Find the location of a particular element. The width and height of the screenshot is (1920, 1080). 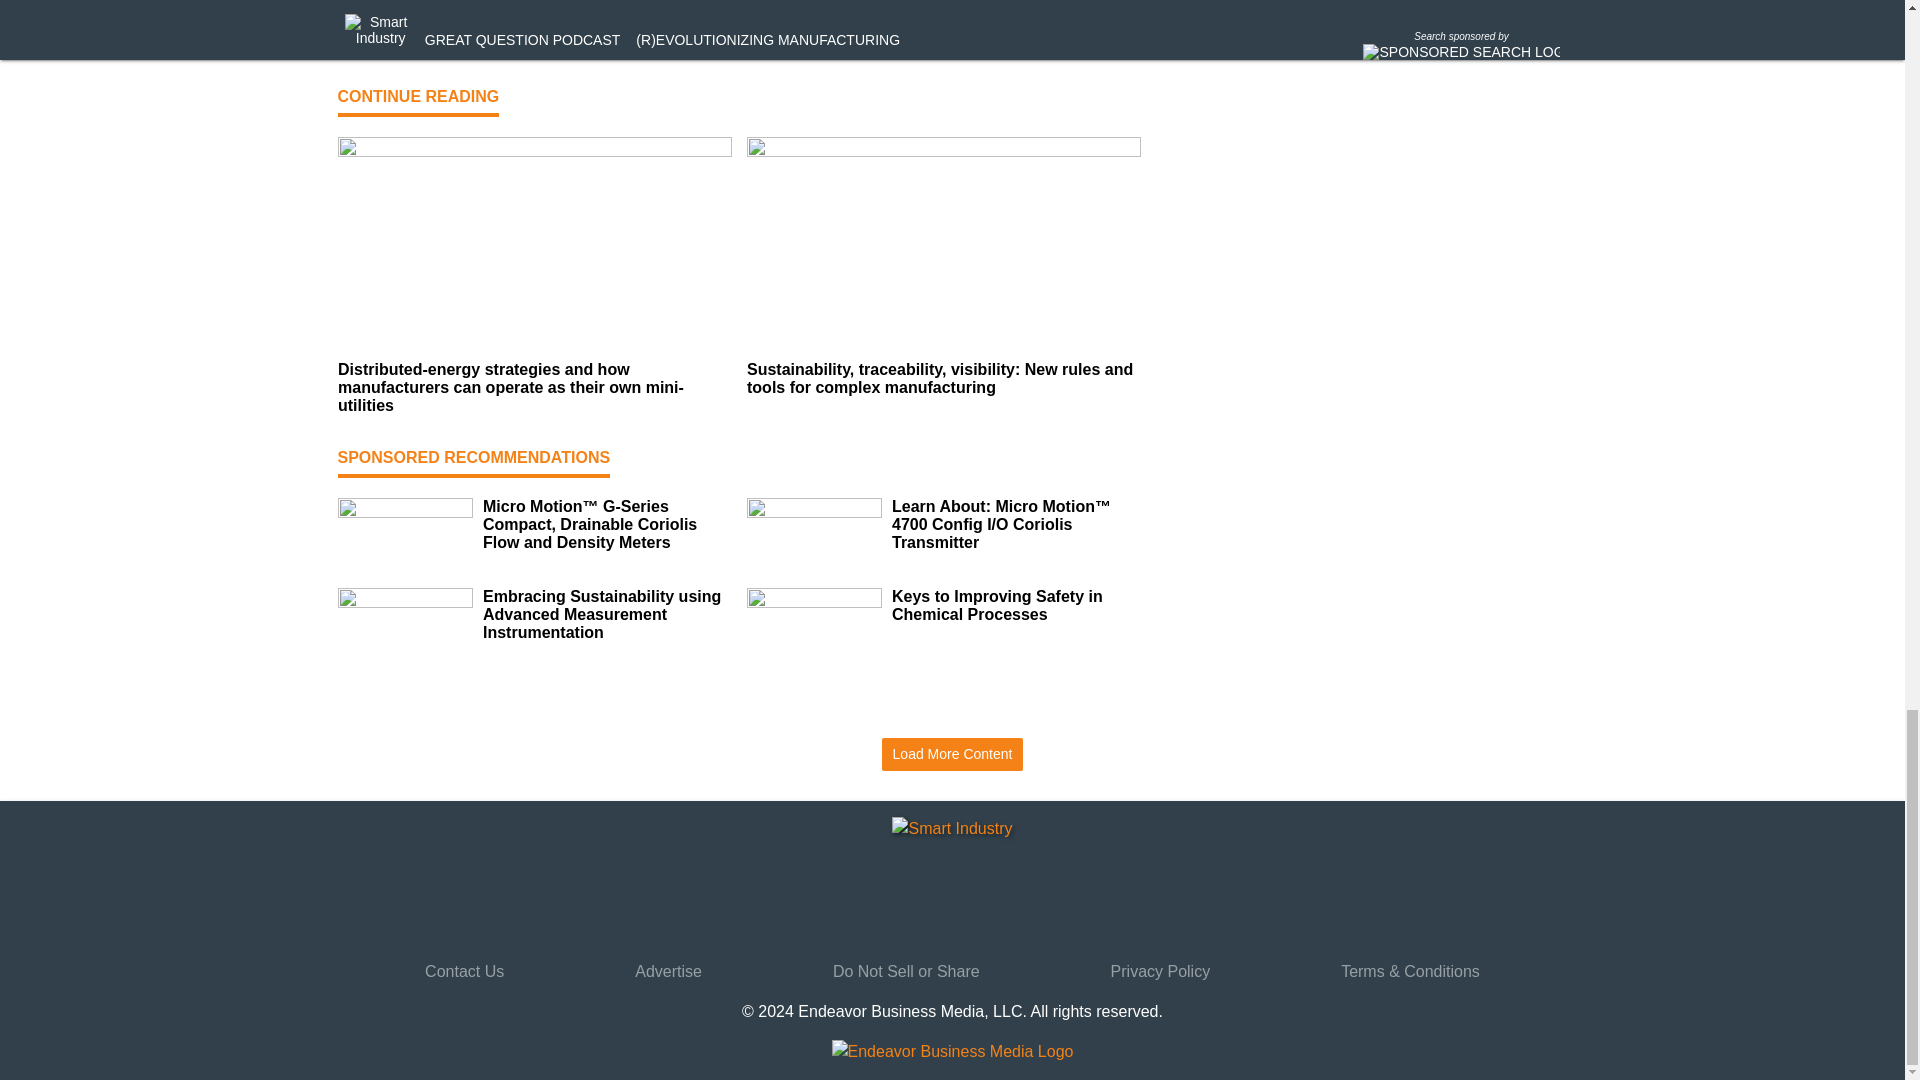

Keys to Improving Safety in Chemical Processes is located at coordinates (1016, 606).